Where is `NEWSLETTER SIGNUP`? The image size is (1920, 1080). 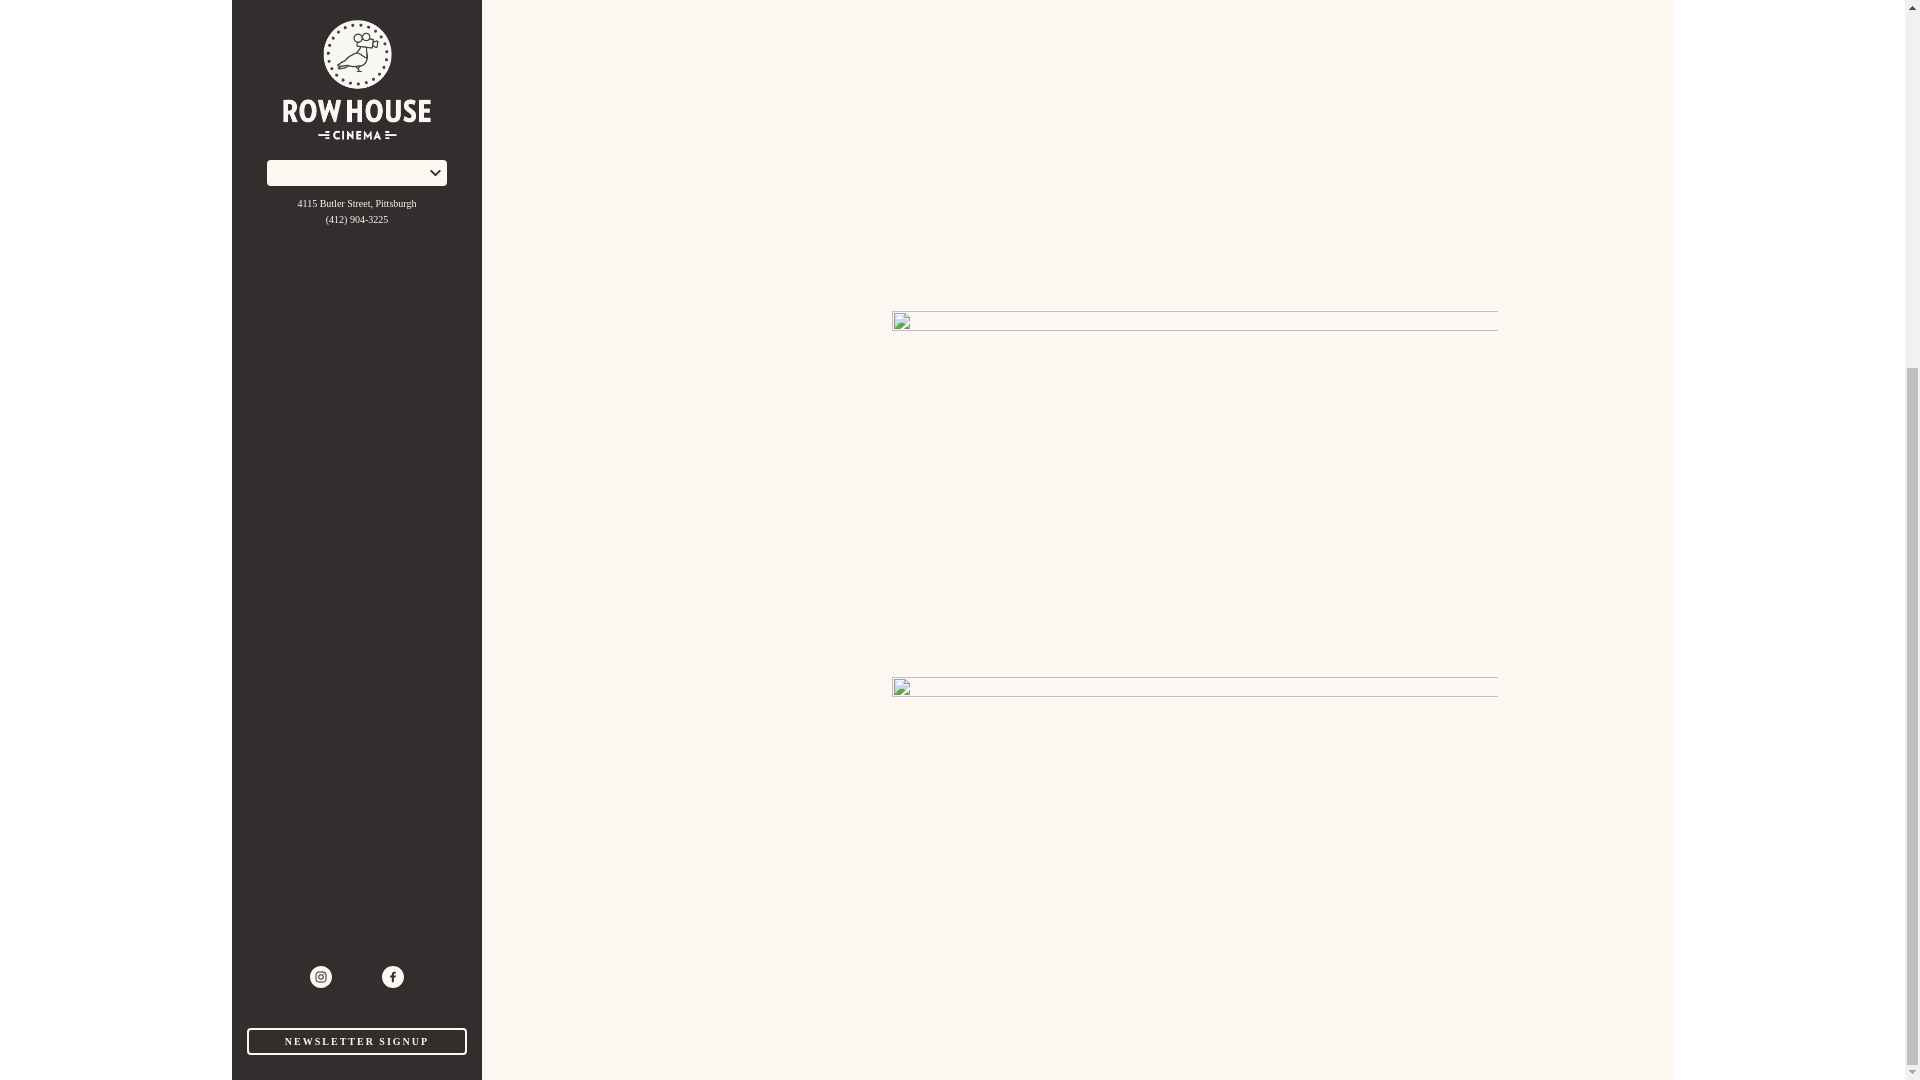 NEWSLETTER SIGNUP is located at coordinates (356, 494).